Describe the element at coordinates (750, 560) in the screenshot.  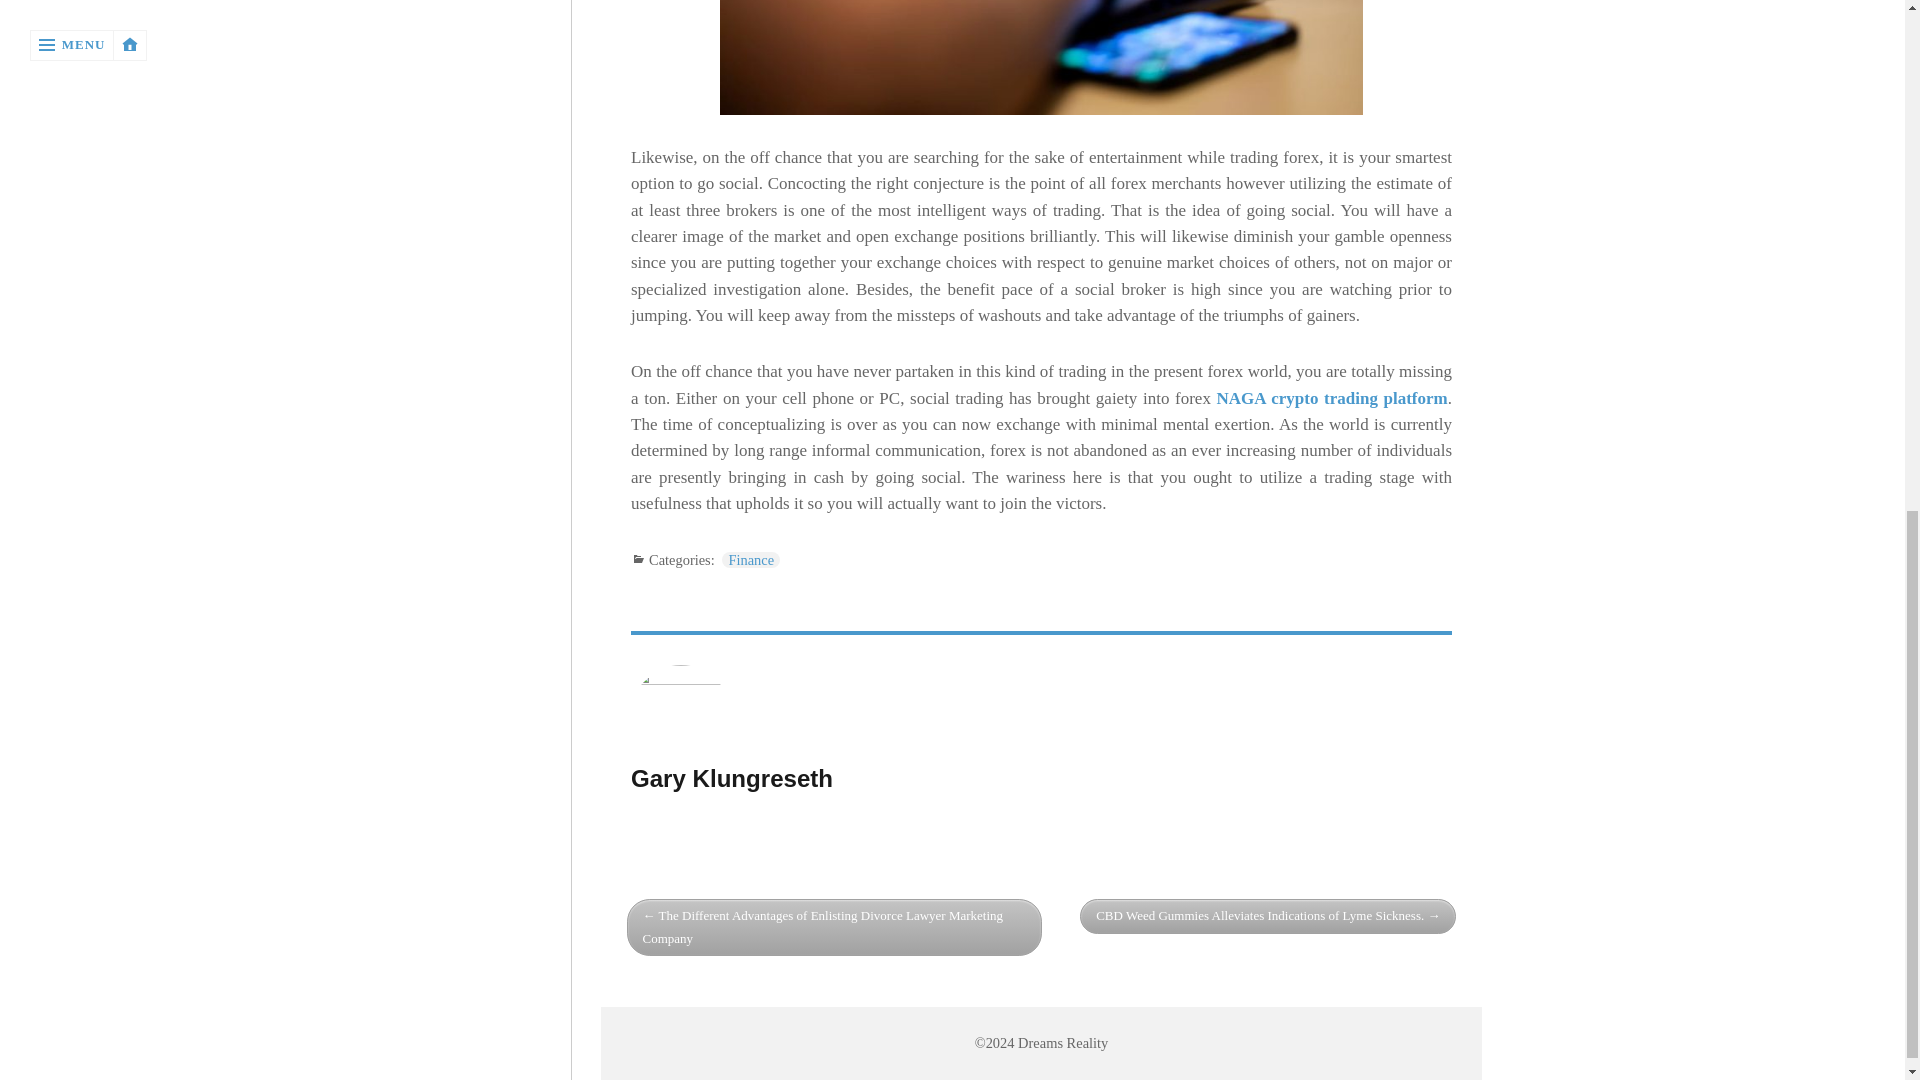
I see `Finance` at that location.